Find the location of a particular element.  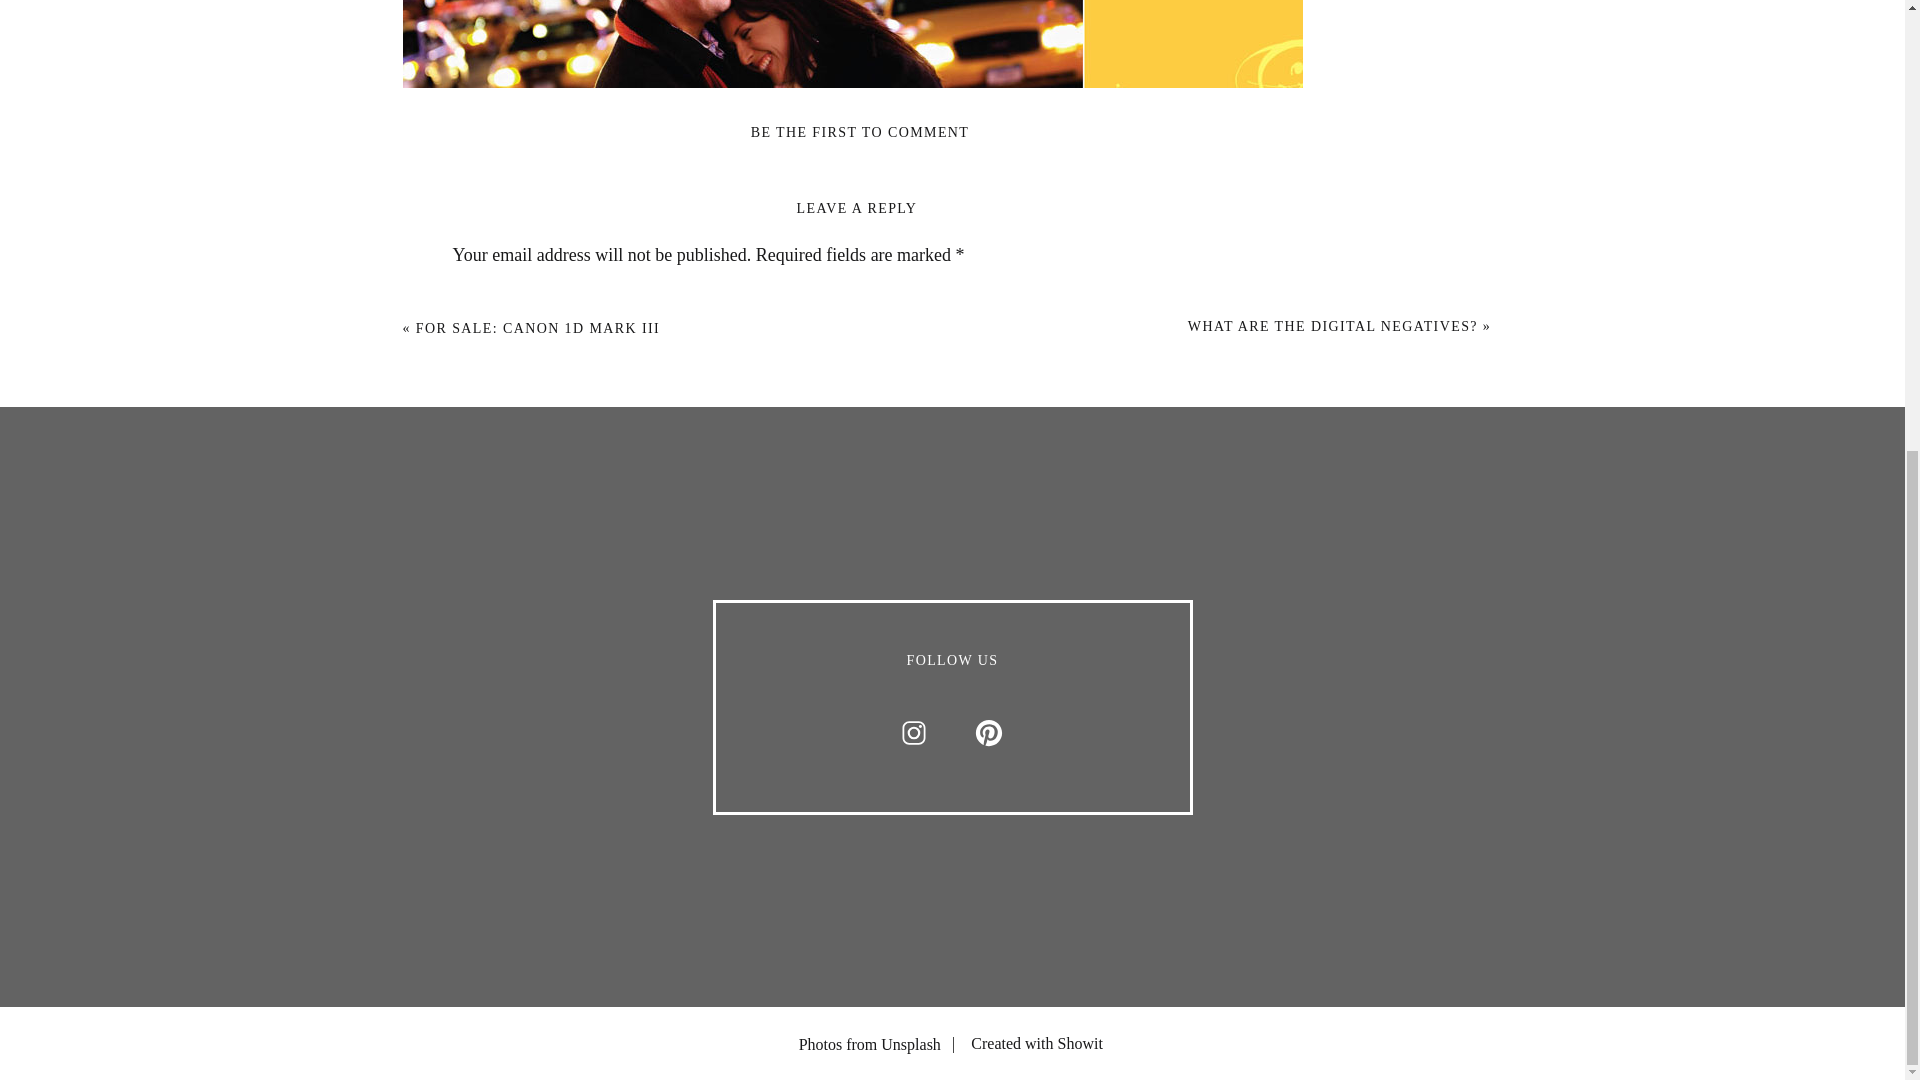

Photos from Unsplash is located at coordinates (826, 1045).